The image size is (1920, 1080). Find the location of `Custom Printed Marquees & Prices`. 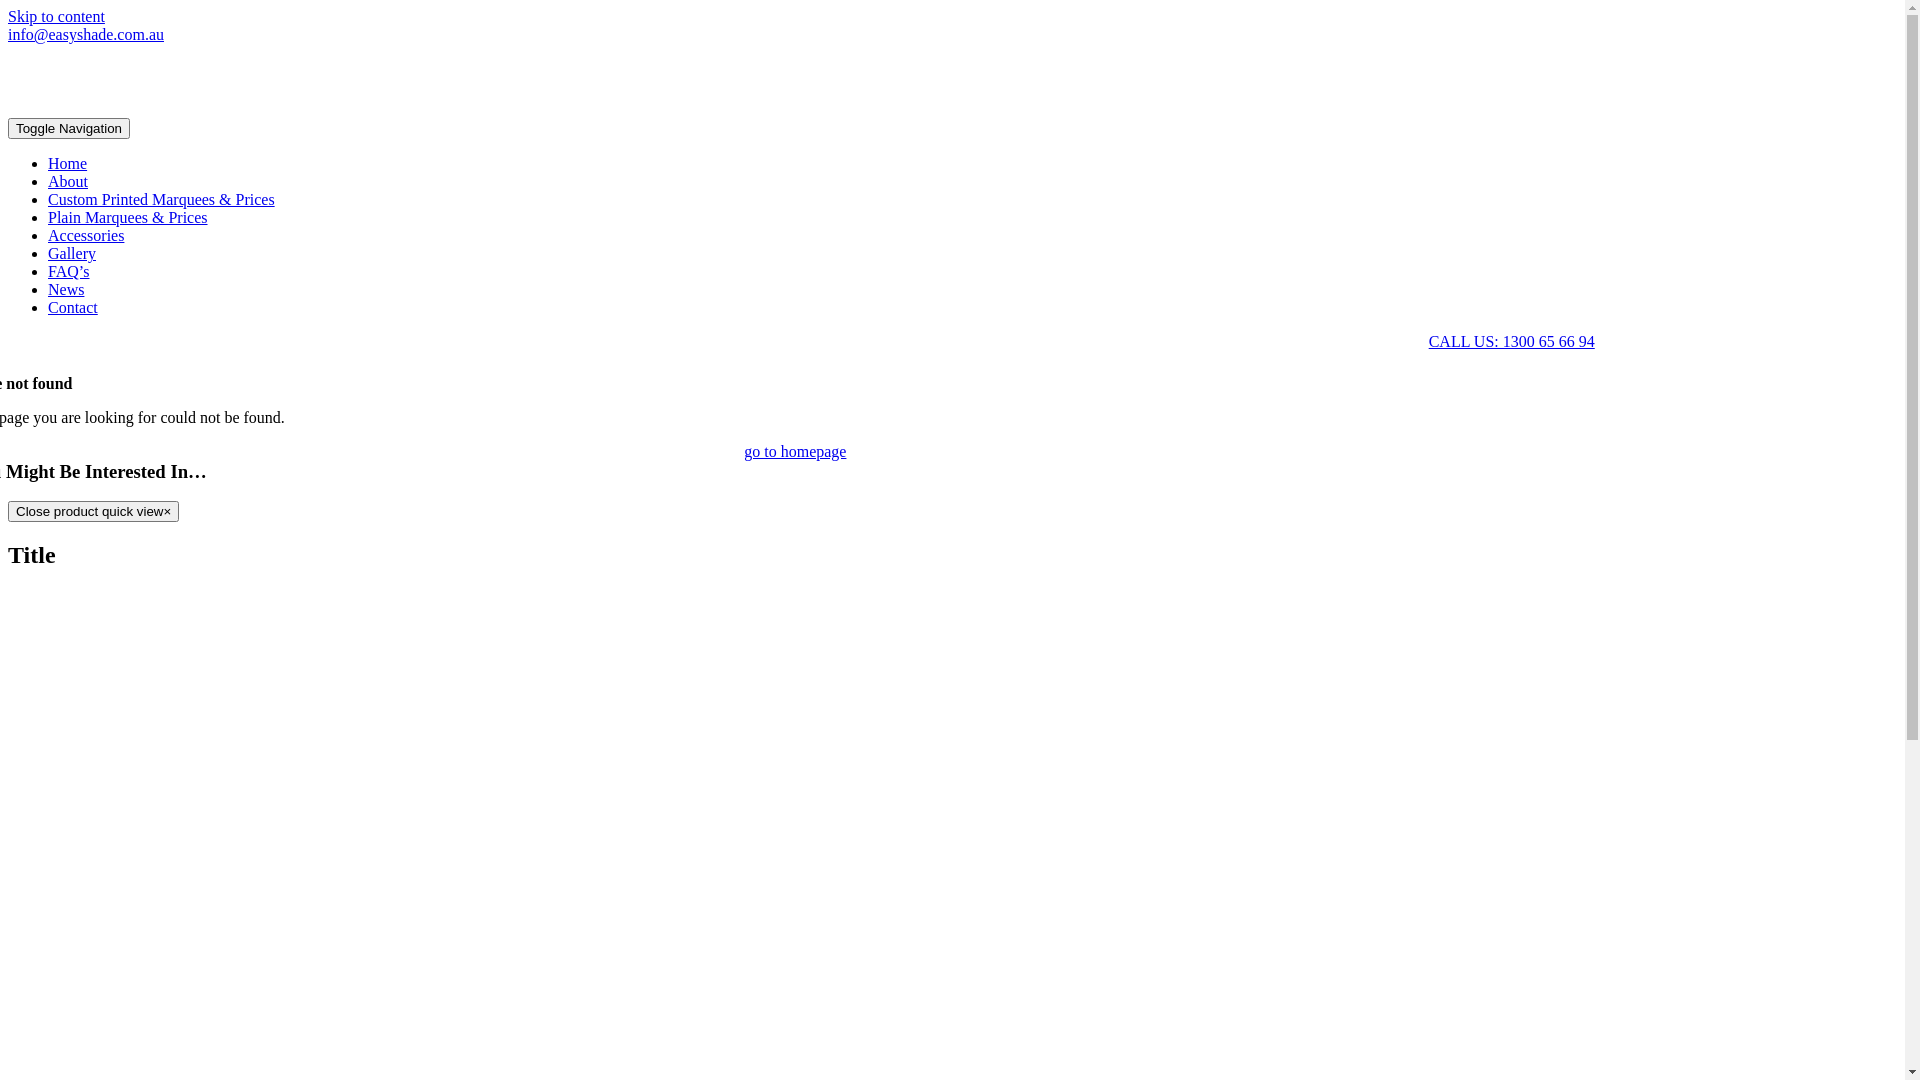

Custom Printed Marquees & Prices is located at coordinates (162, 200).